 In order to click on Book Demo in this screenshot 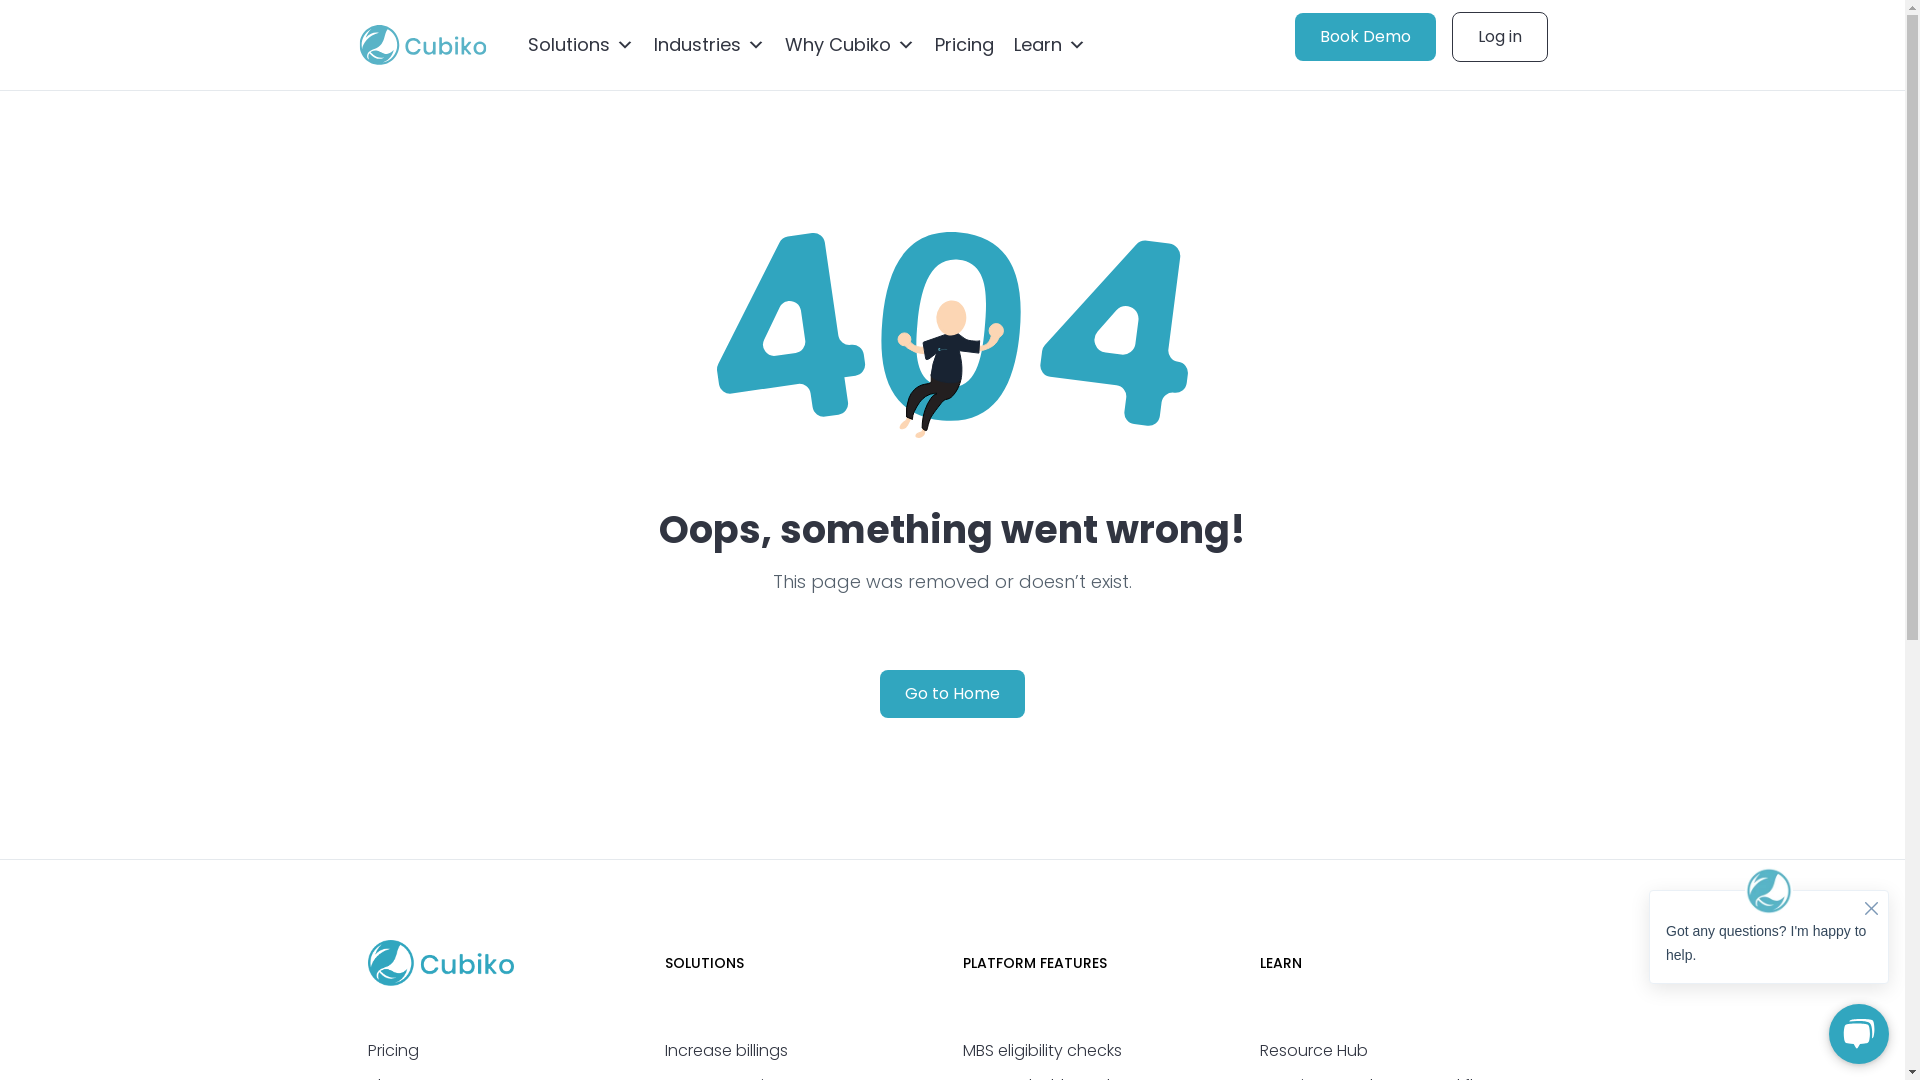, I will do `click(1364, 37)`.